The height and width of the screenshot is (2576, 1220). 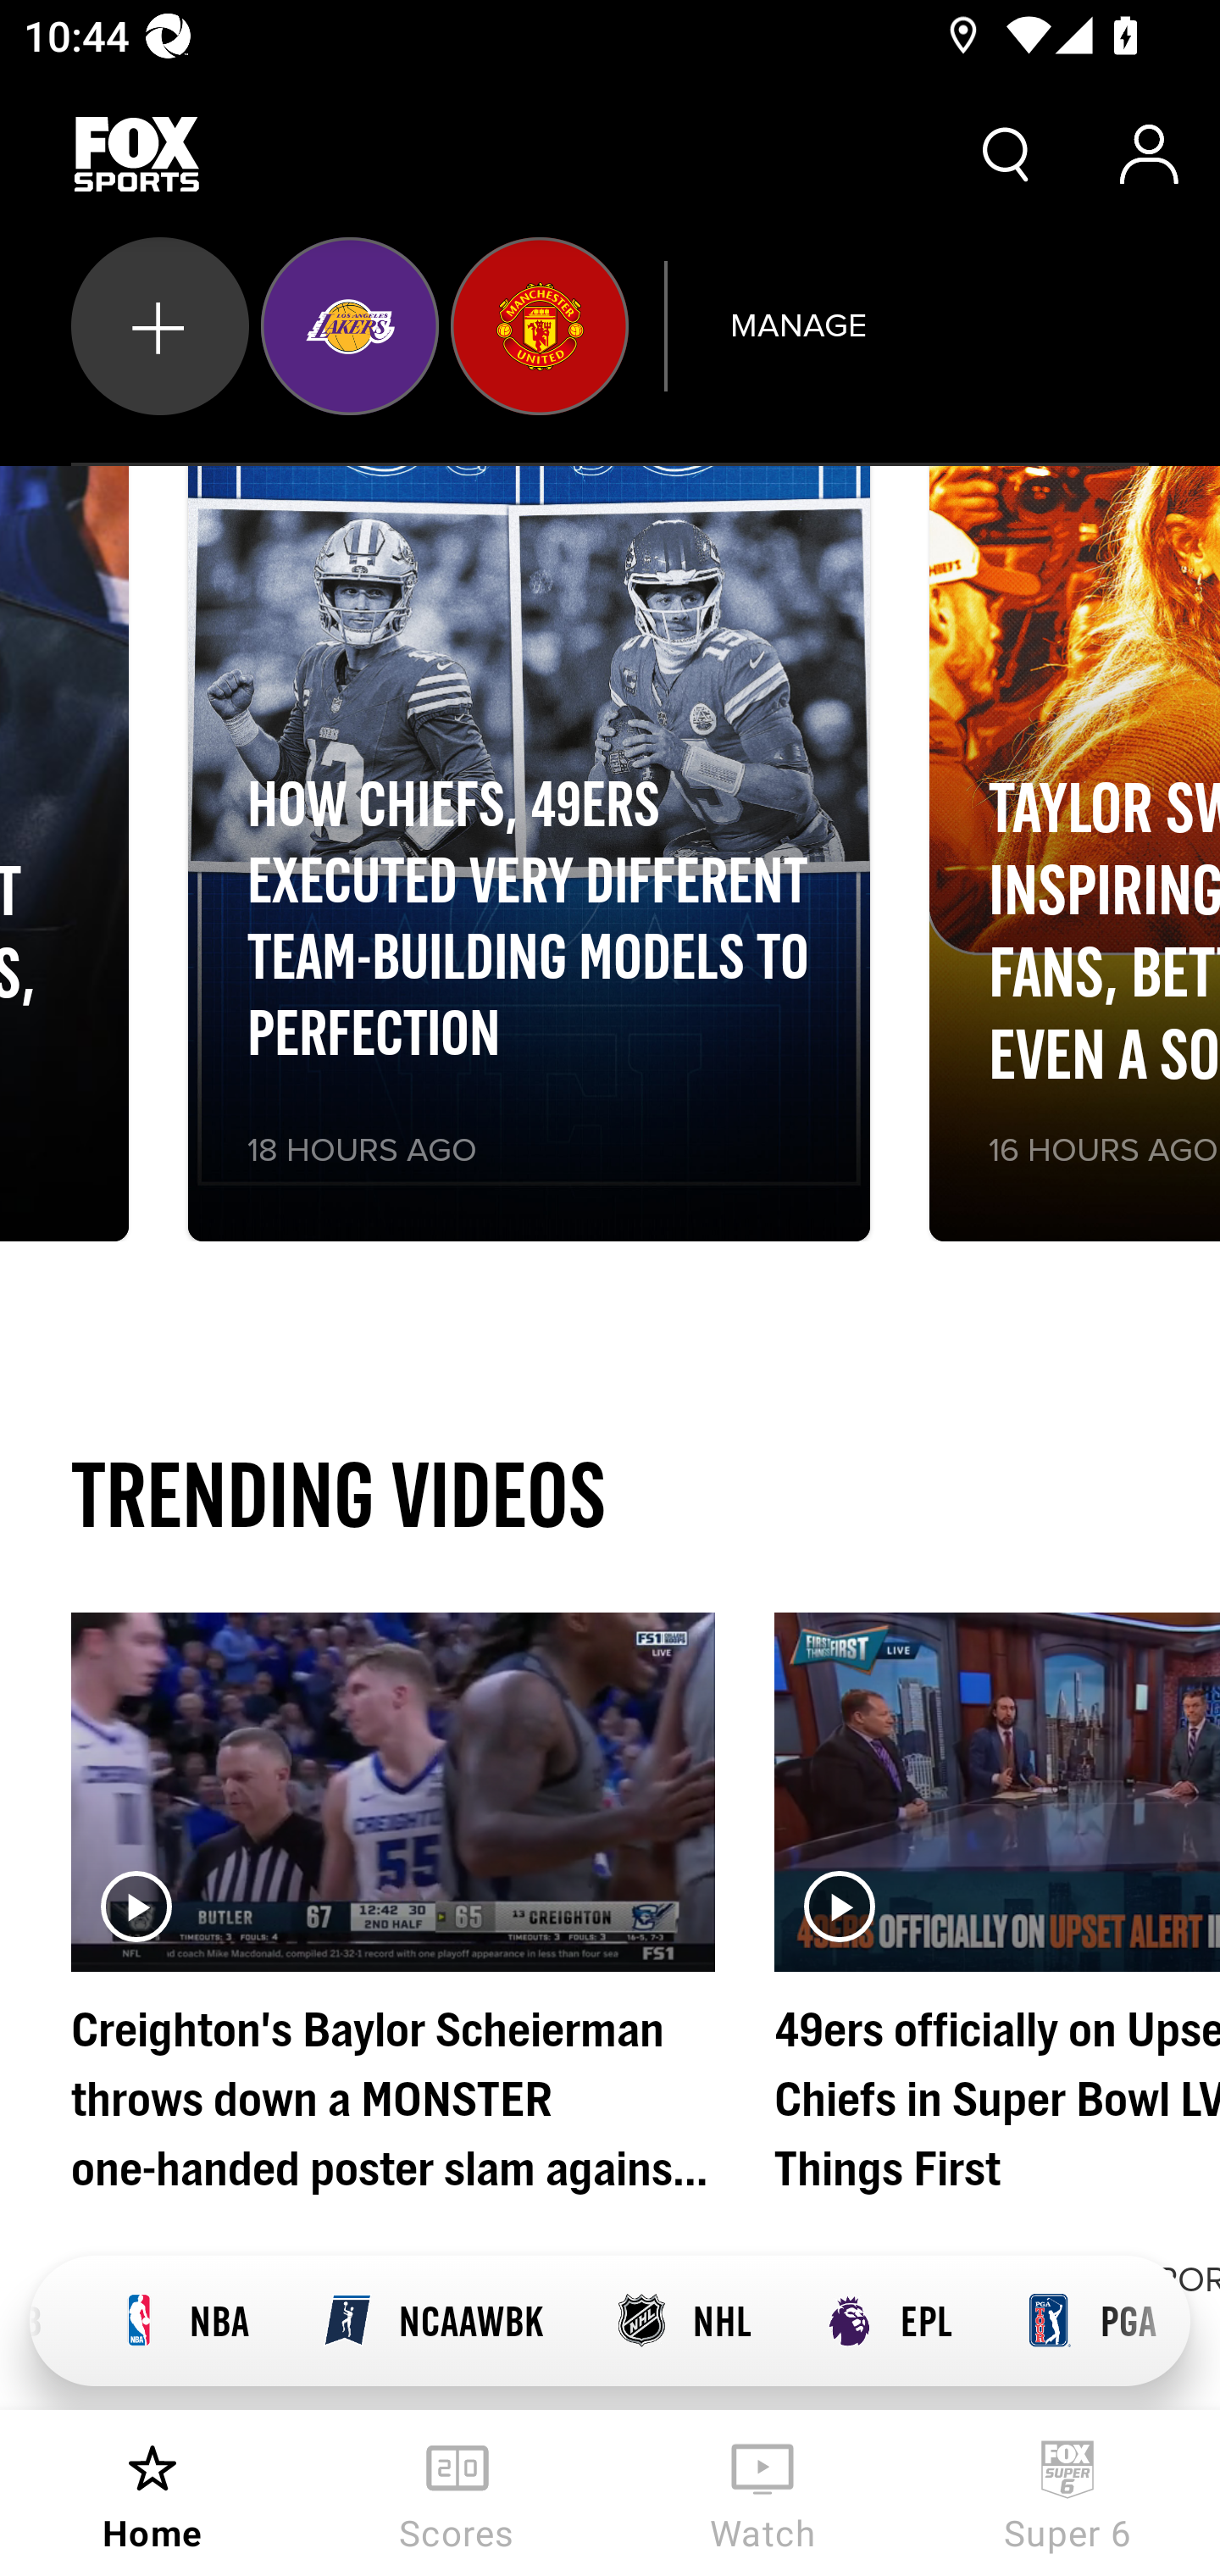 What do you see at coordinates (683, 2321) in the screenshot?
I see `NHL` at bounding box center [683, 2321].